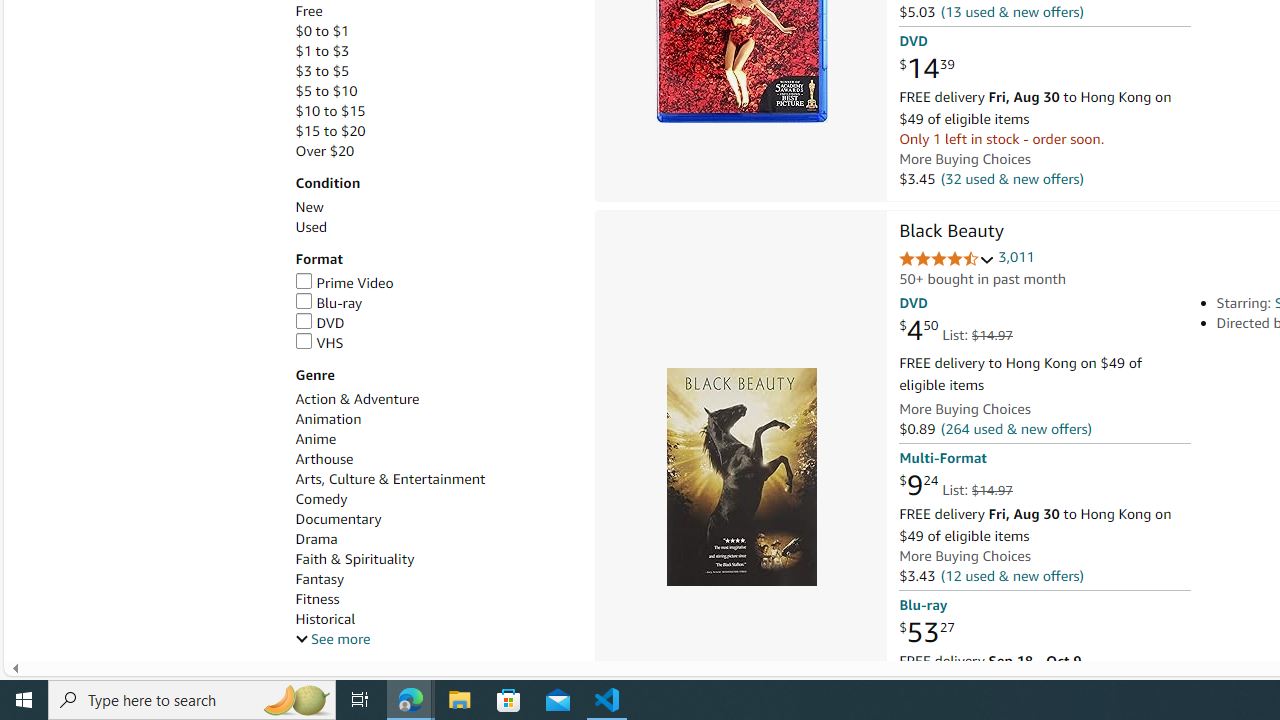 This screenshot has width=1280, height=720. Describe the element at coordinates (344, 282) in the screenshot. I see `Prime Video` at that location.